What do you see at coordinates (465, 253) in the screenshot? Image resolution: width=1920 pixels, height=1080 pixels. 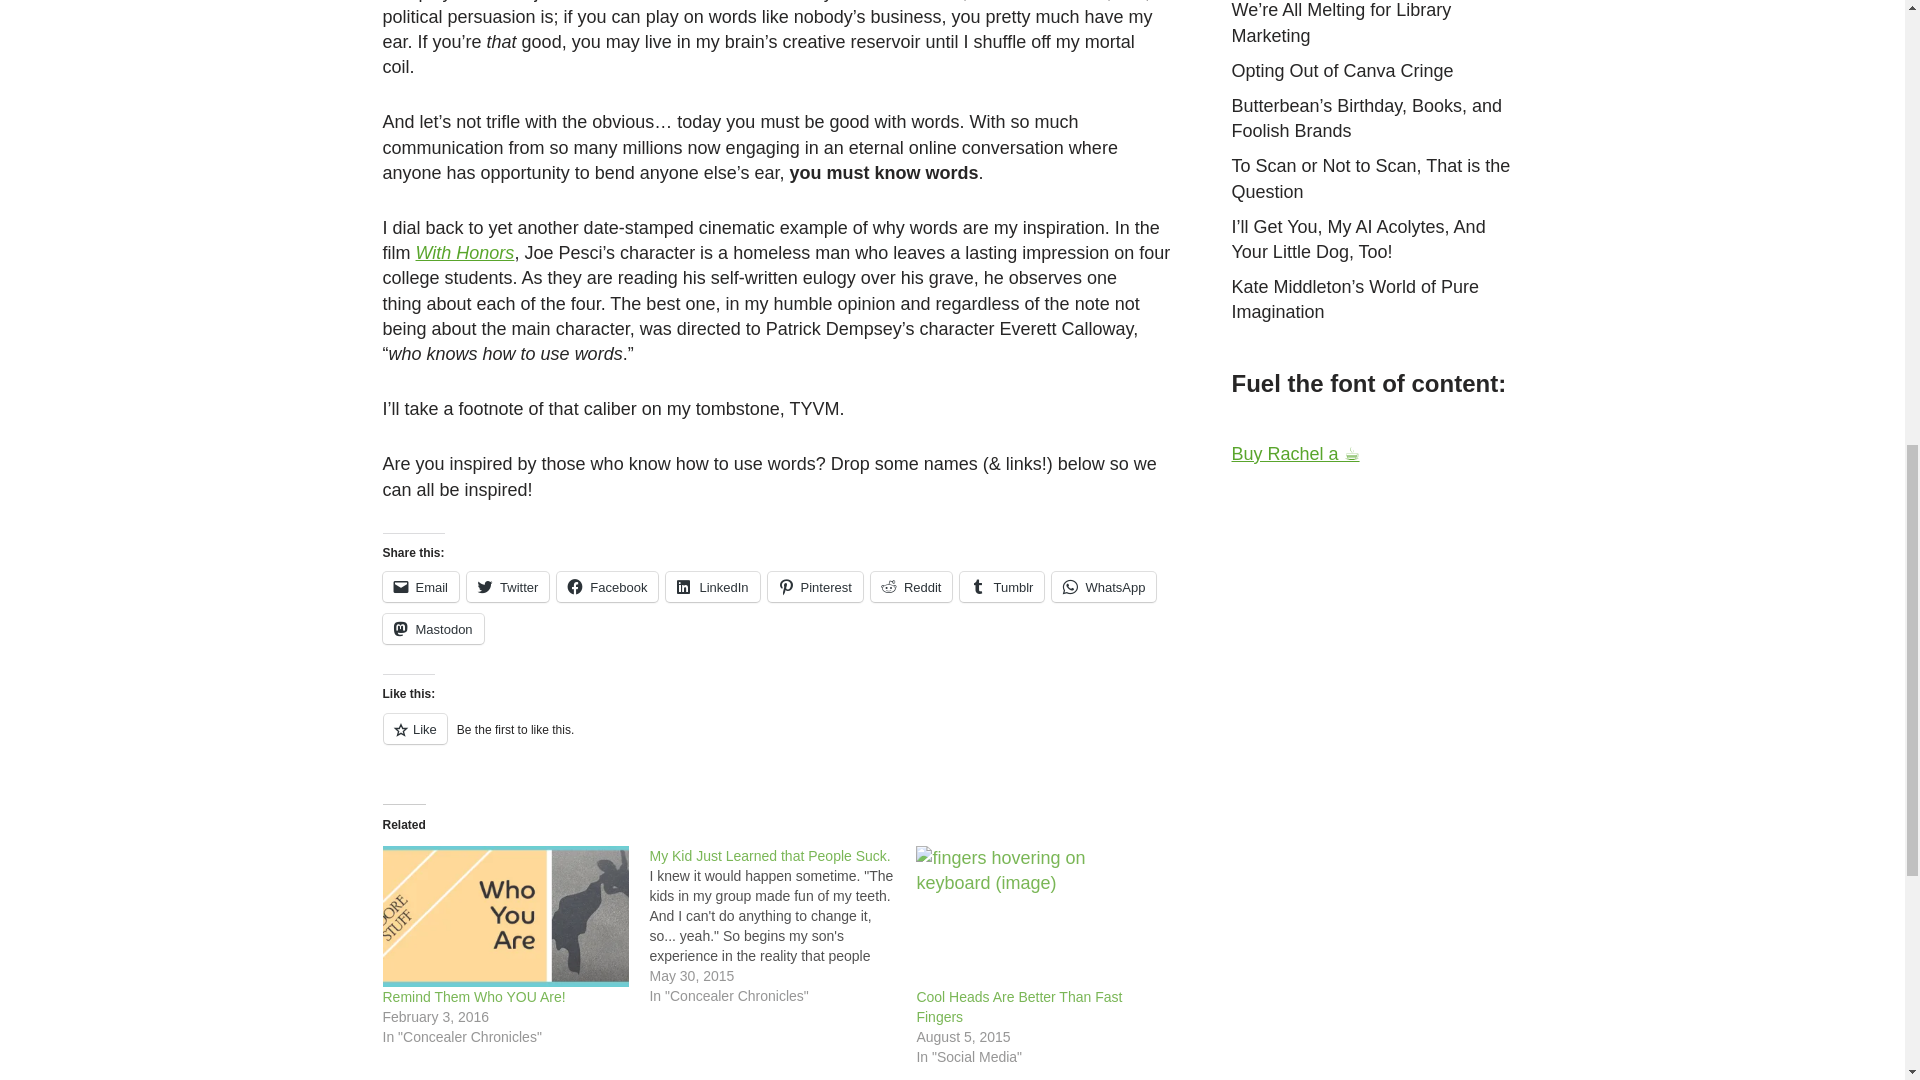 I see `With Honors, on IMDB.com` at bounding box center [465, 253].